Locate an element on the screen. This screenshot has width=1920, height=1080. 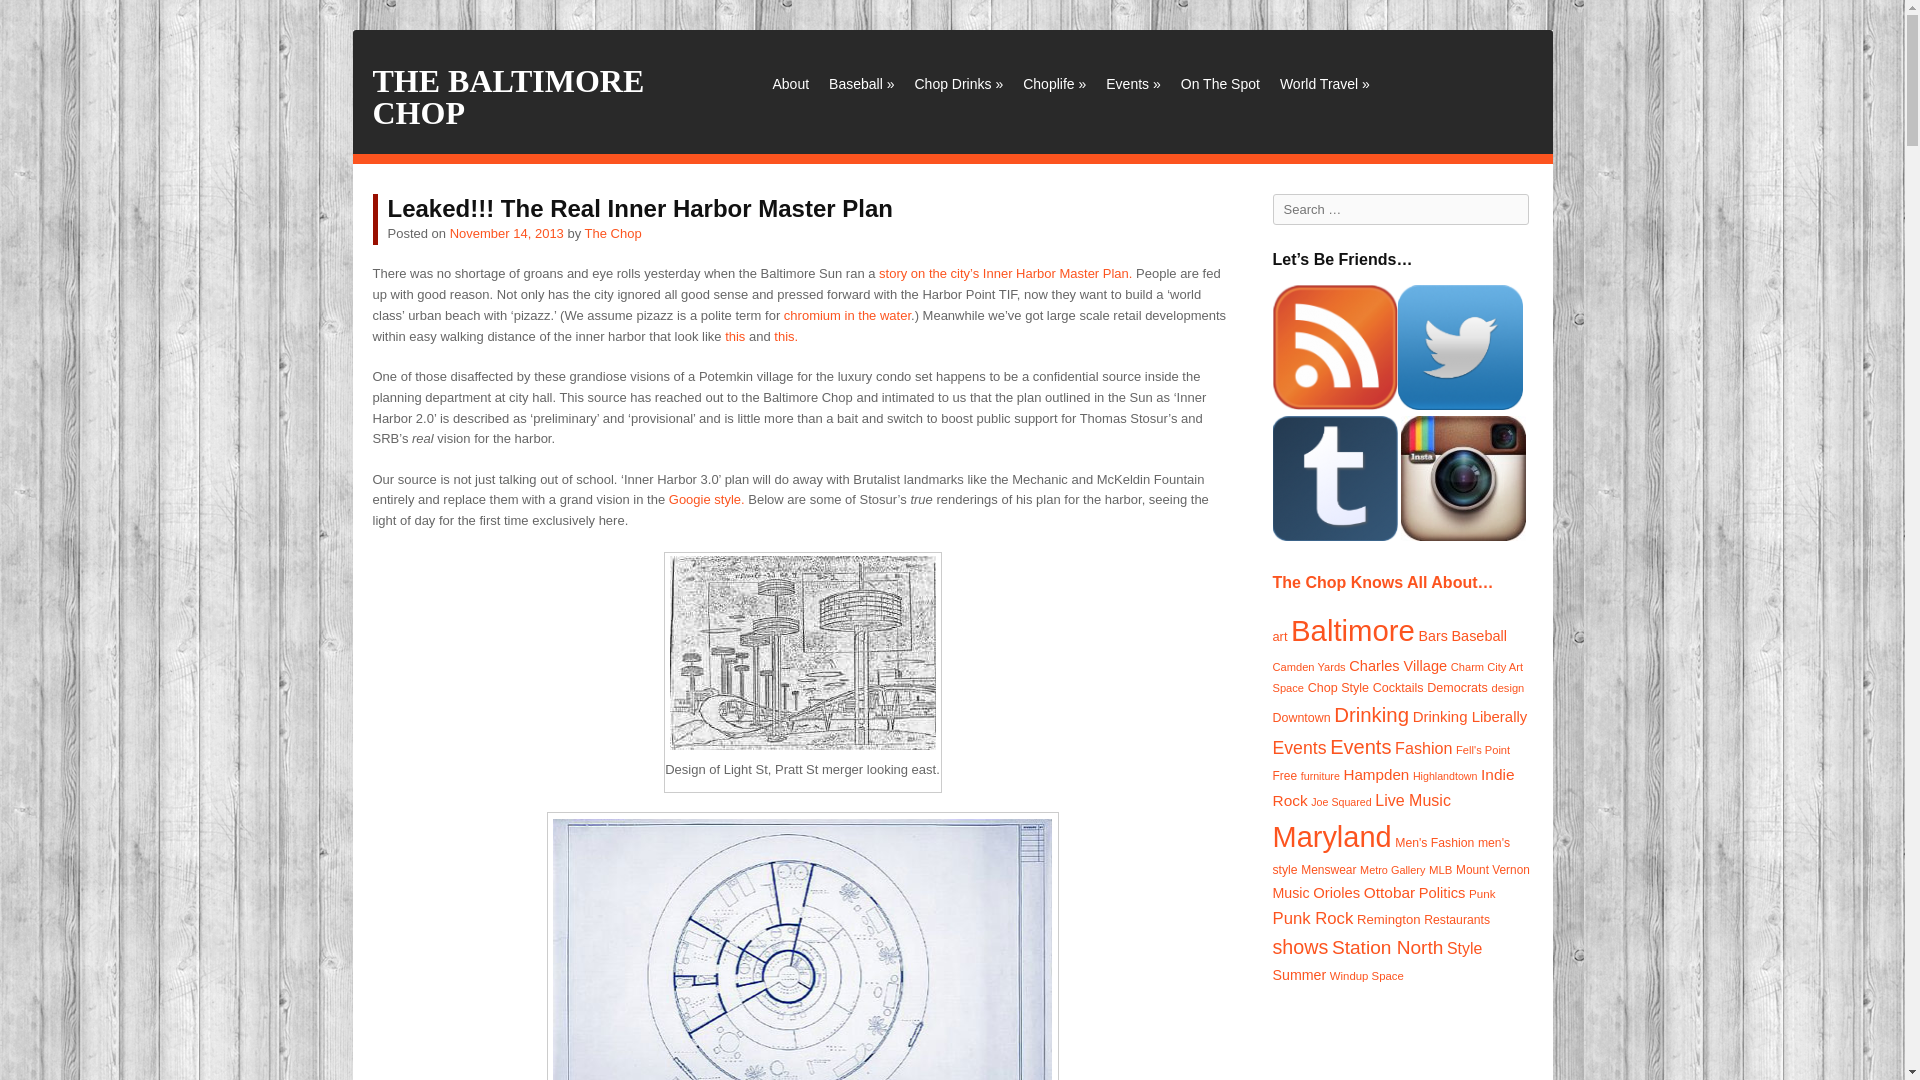
8:00 am is located at coordinates (506, 232).